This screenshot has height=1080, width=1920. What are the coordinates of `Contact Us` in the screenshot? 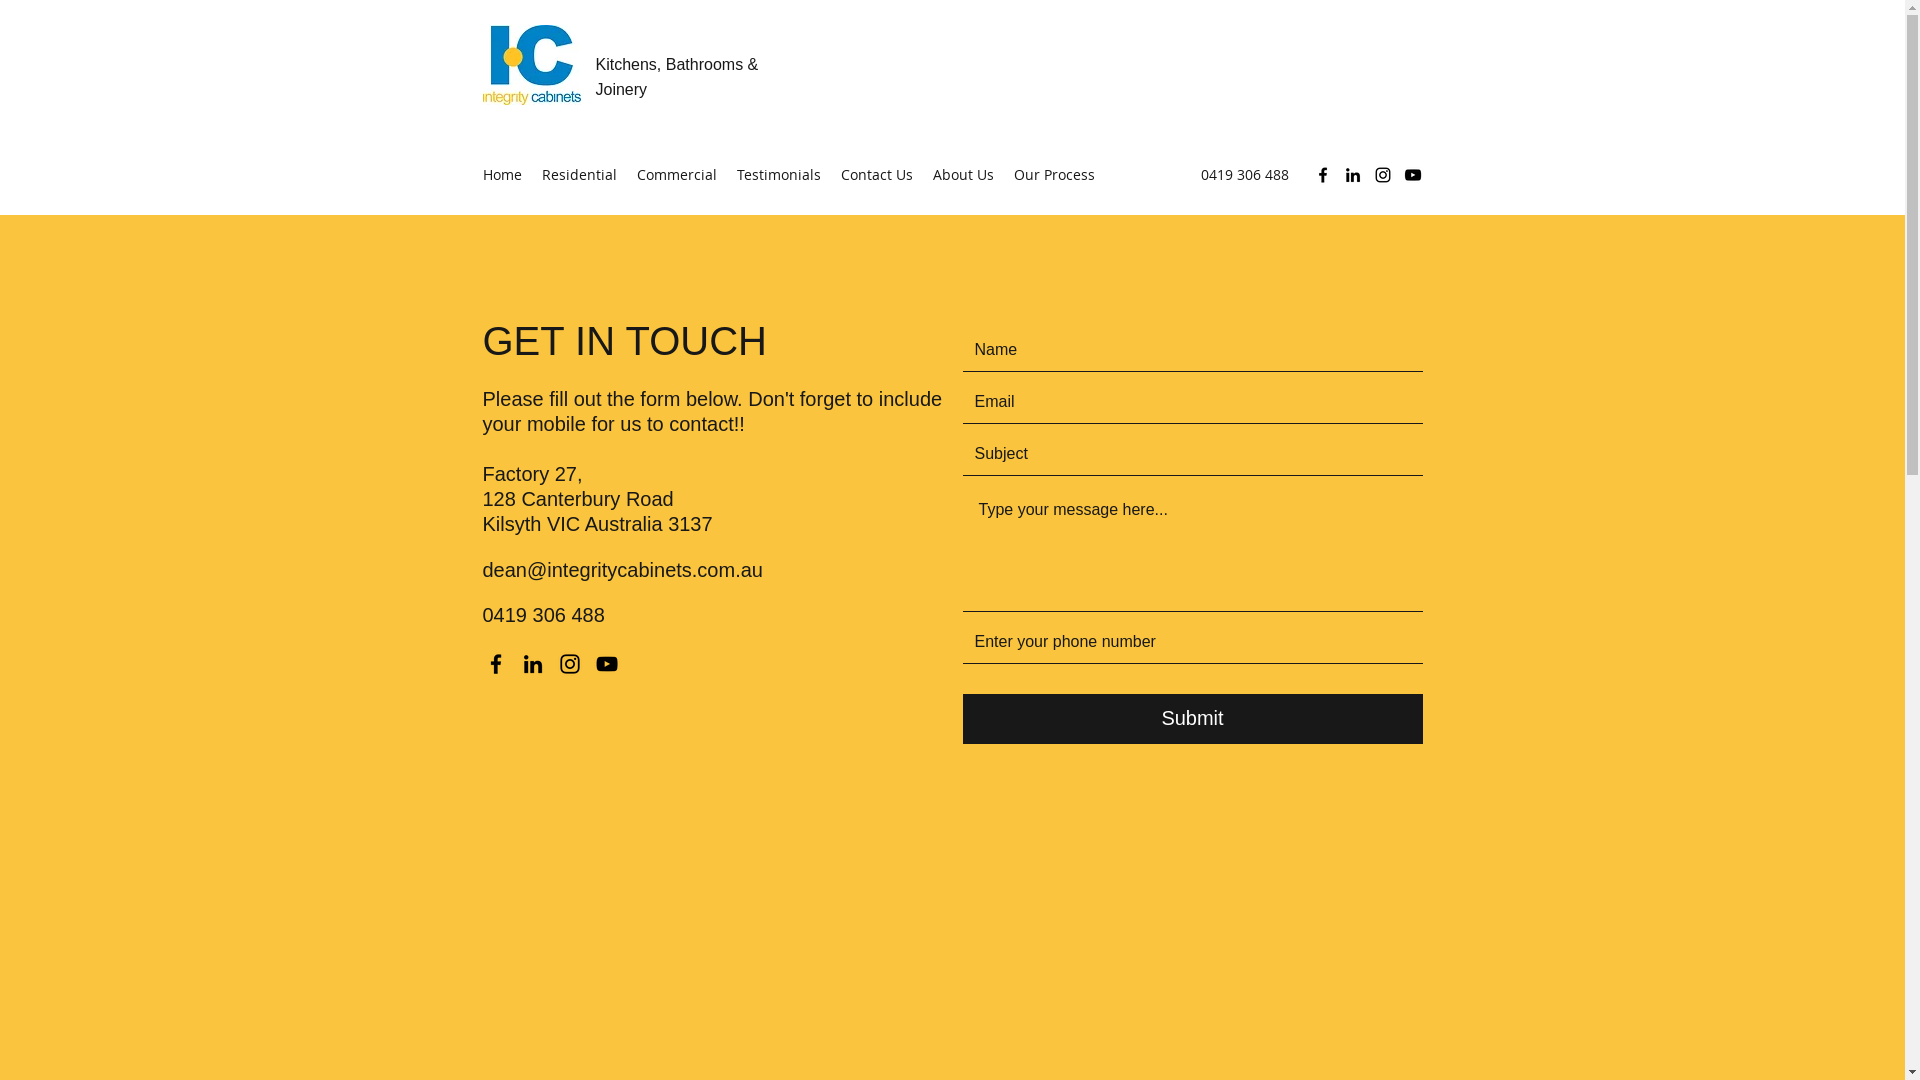 It's located at (876, 175).